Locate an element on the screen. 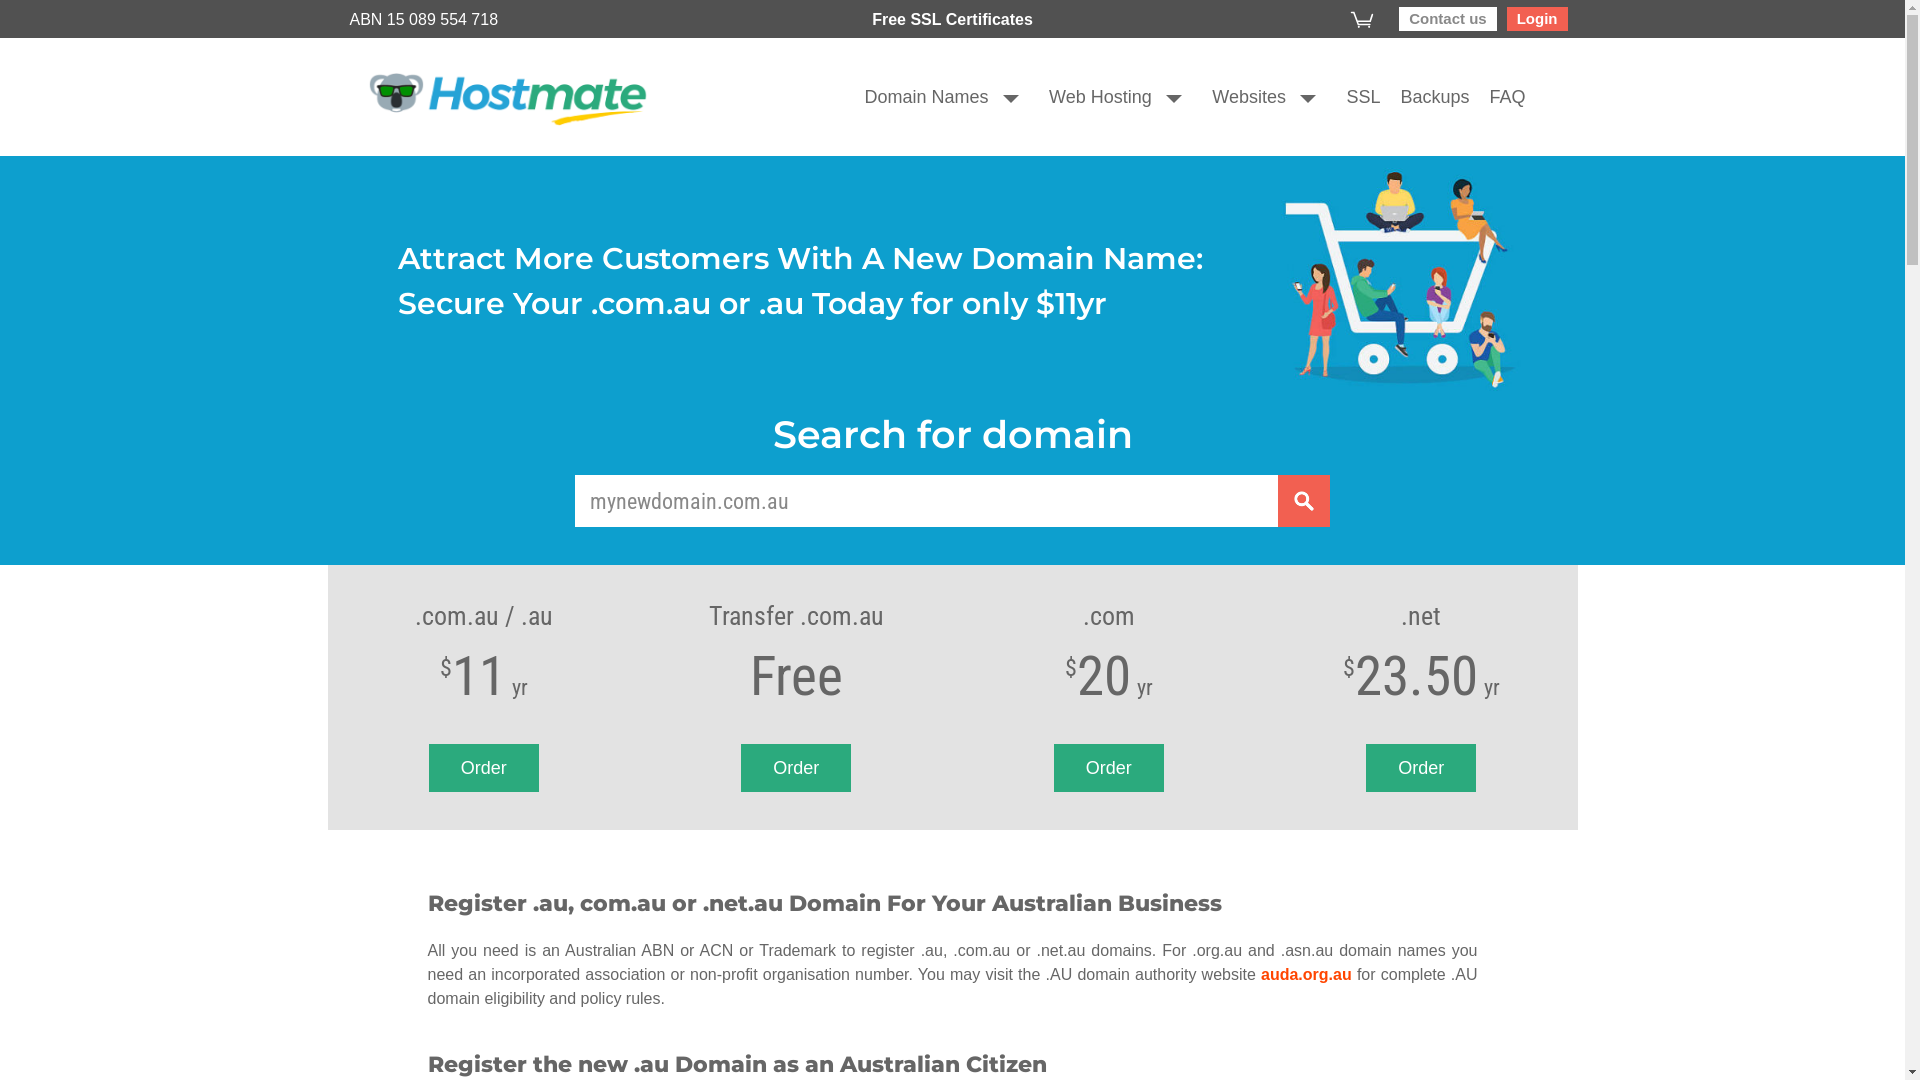 Image resolution: width=1920 pixels, height=1080 pixels. Order is located at coordinates (484, 768).